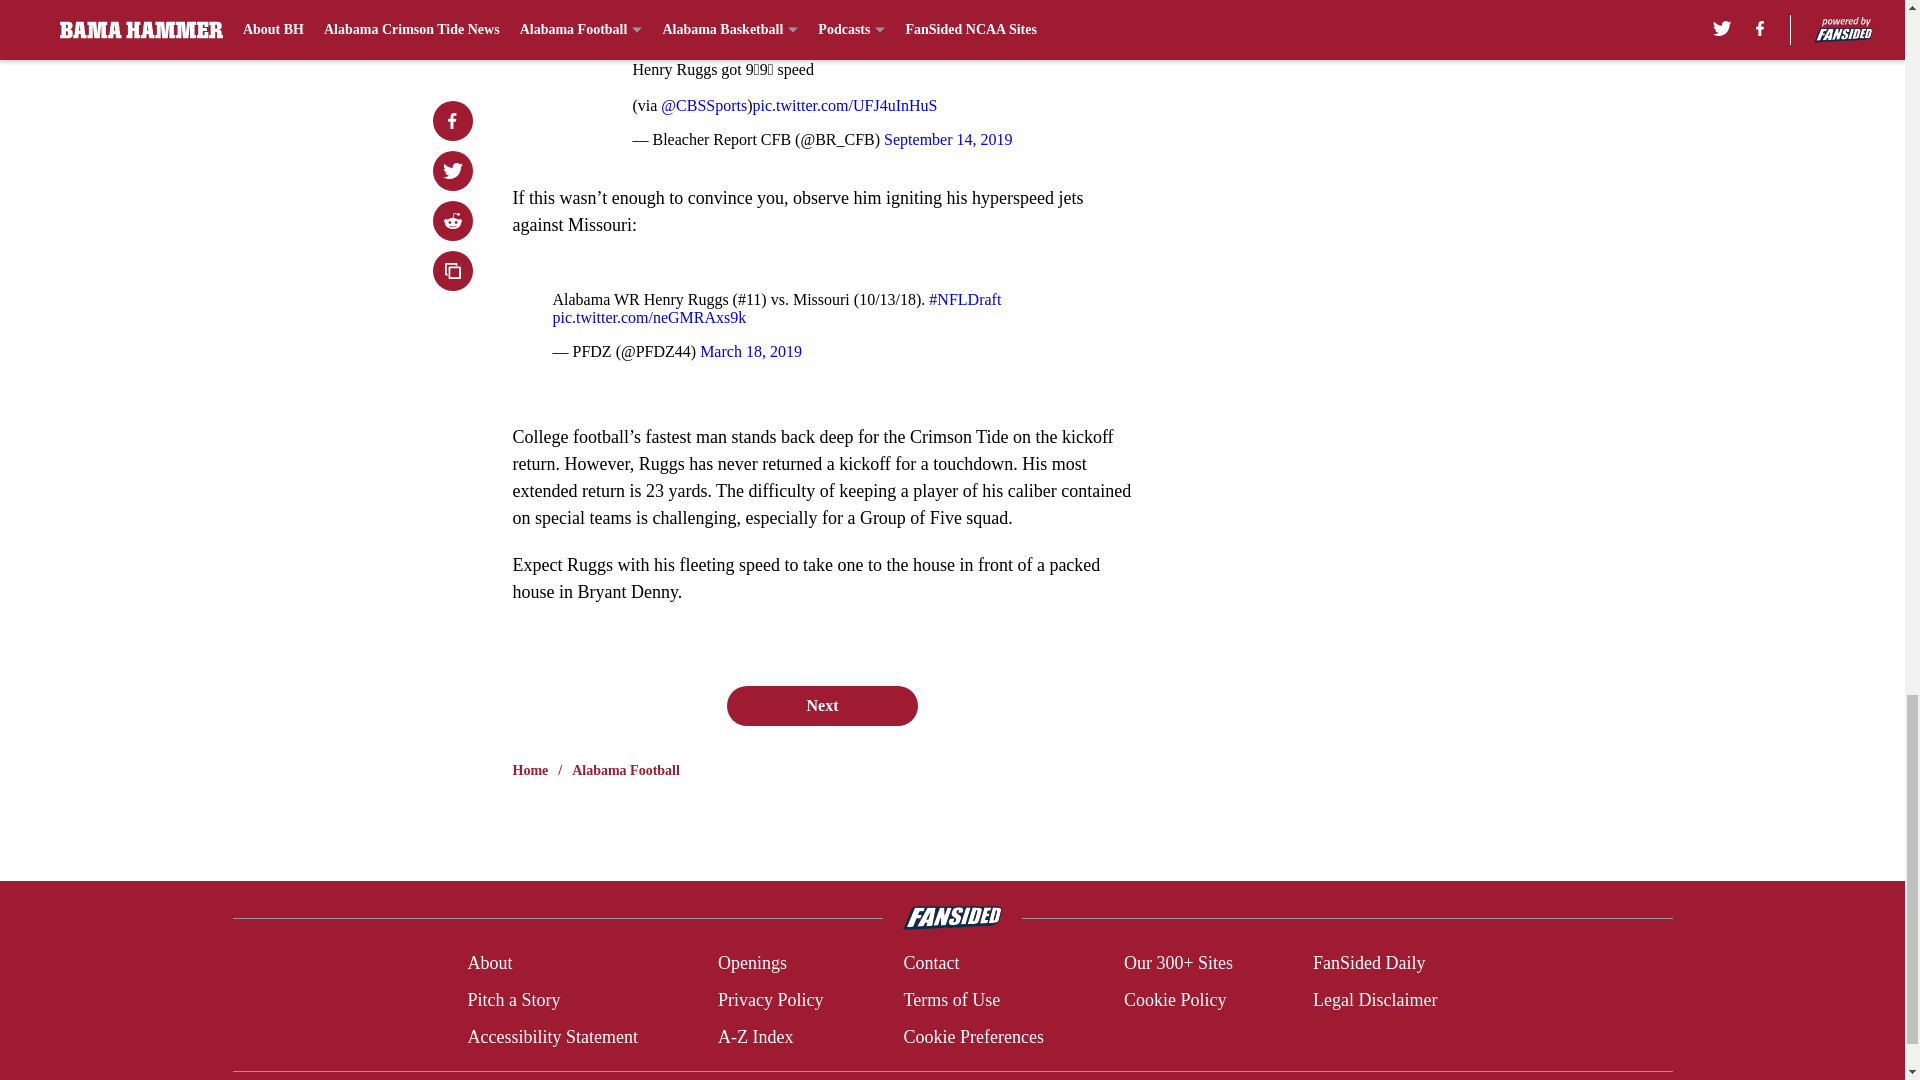 The width and height of the screenshot is (1920, 1080). What do you see at coordinates (947, 138) in the screenshot?
I see `September 14, 2019` at bounding box center [947, 138].